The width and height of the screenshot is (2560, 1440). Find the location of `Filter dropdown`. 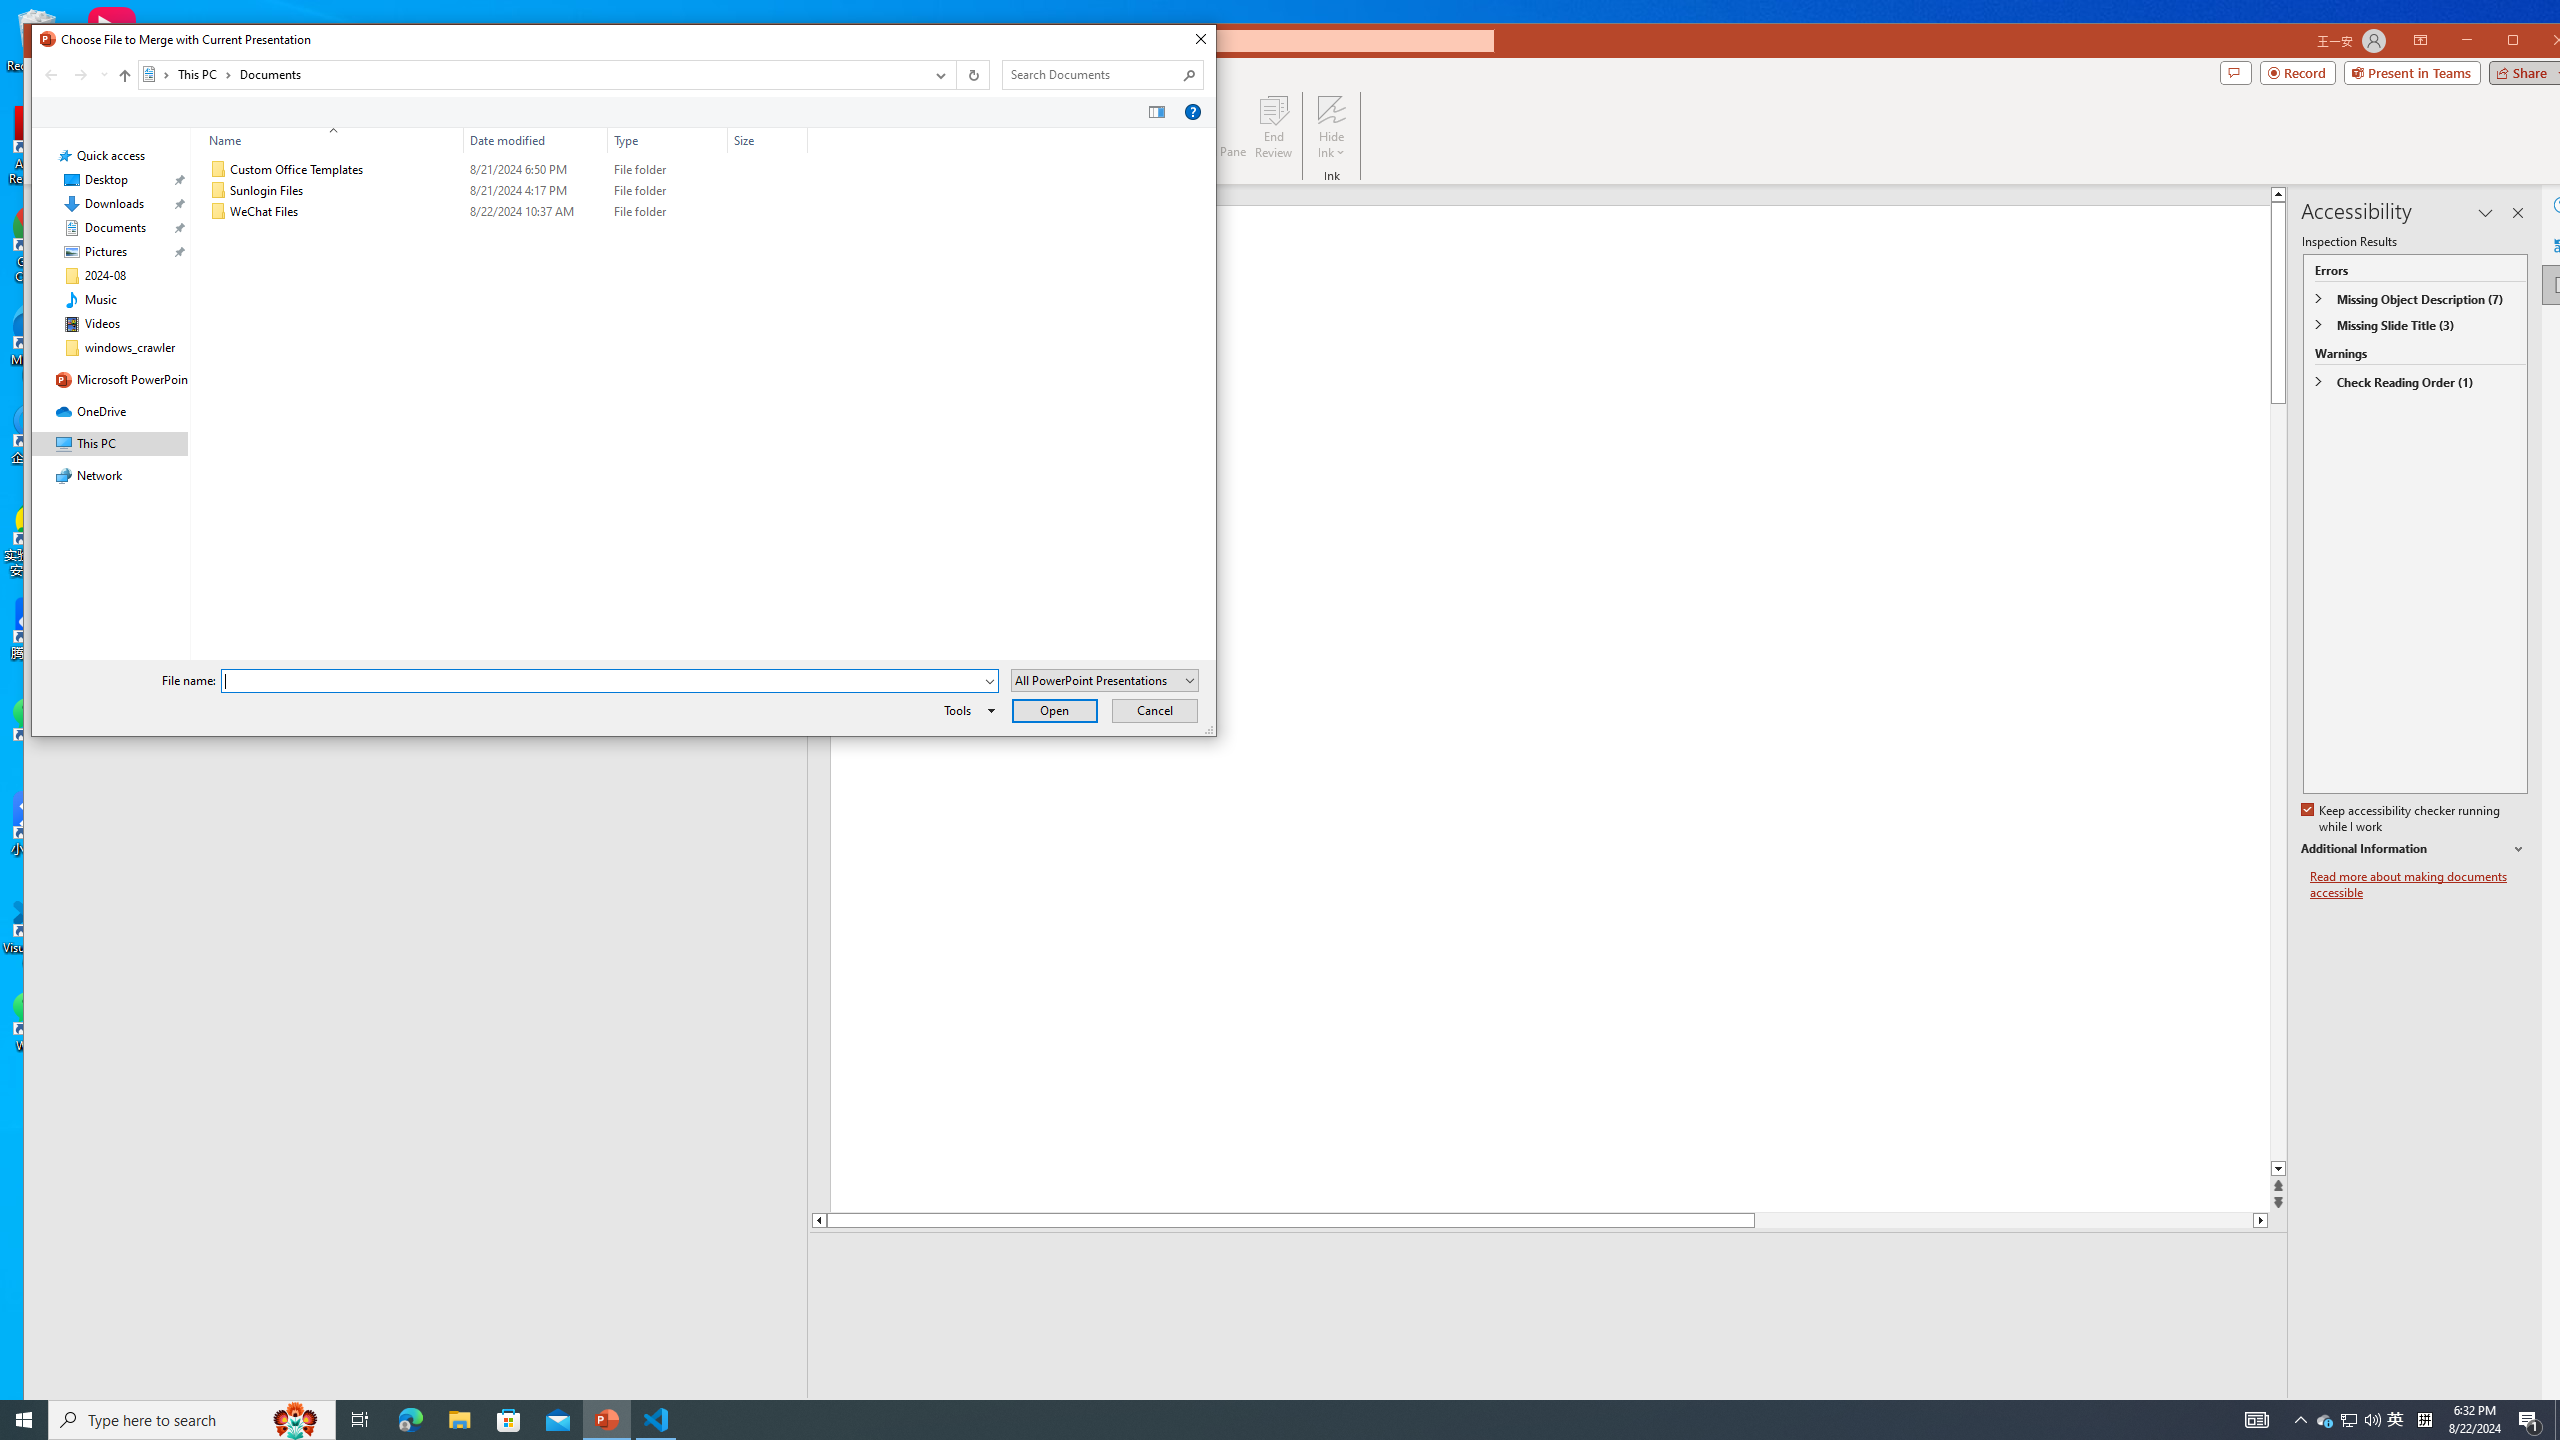

Filter dropdown is located at coordinates (798, 140).